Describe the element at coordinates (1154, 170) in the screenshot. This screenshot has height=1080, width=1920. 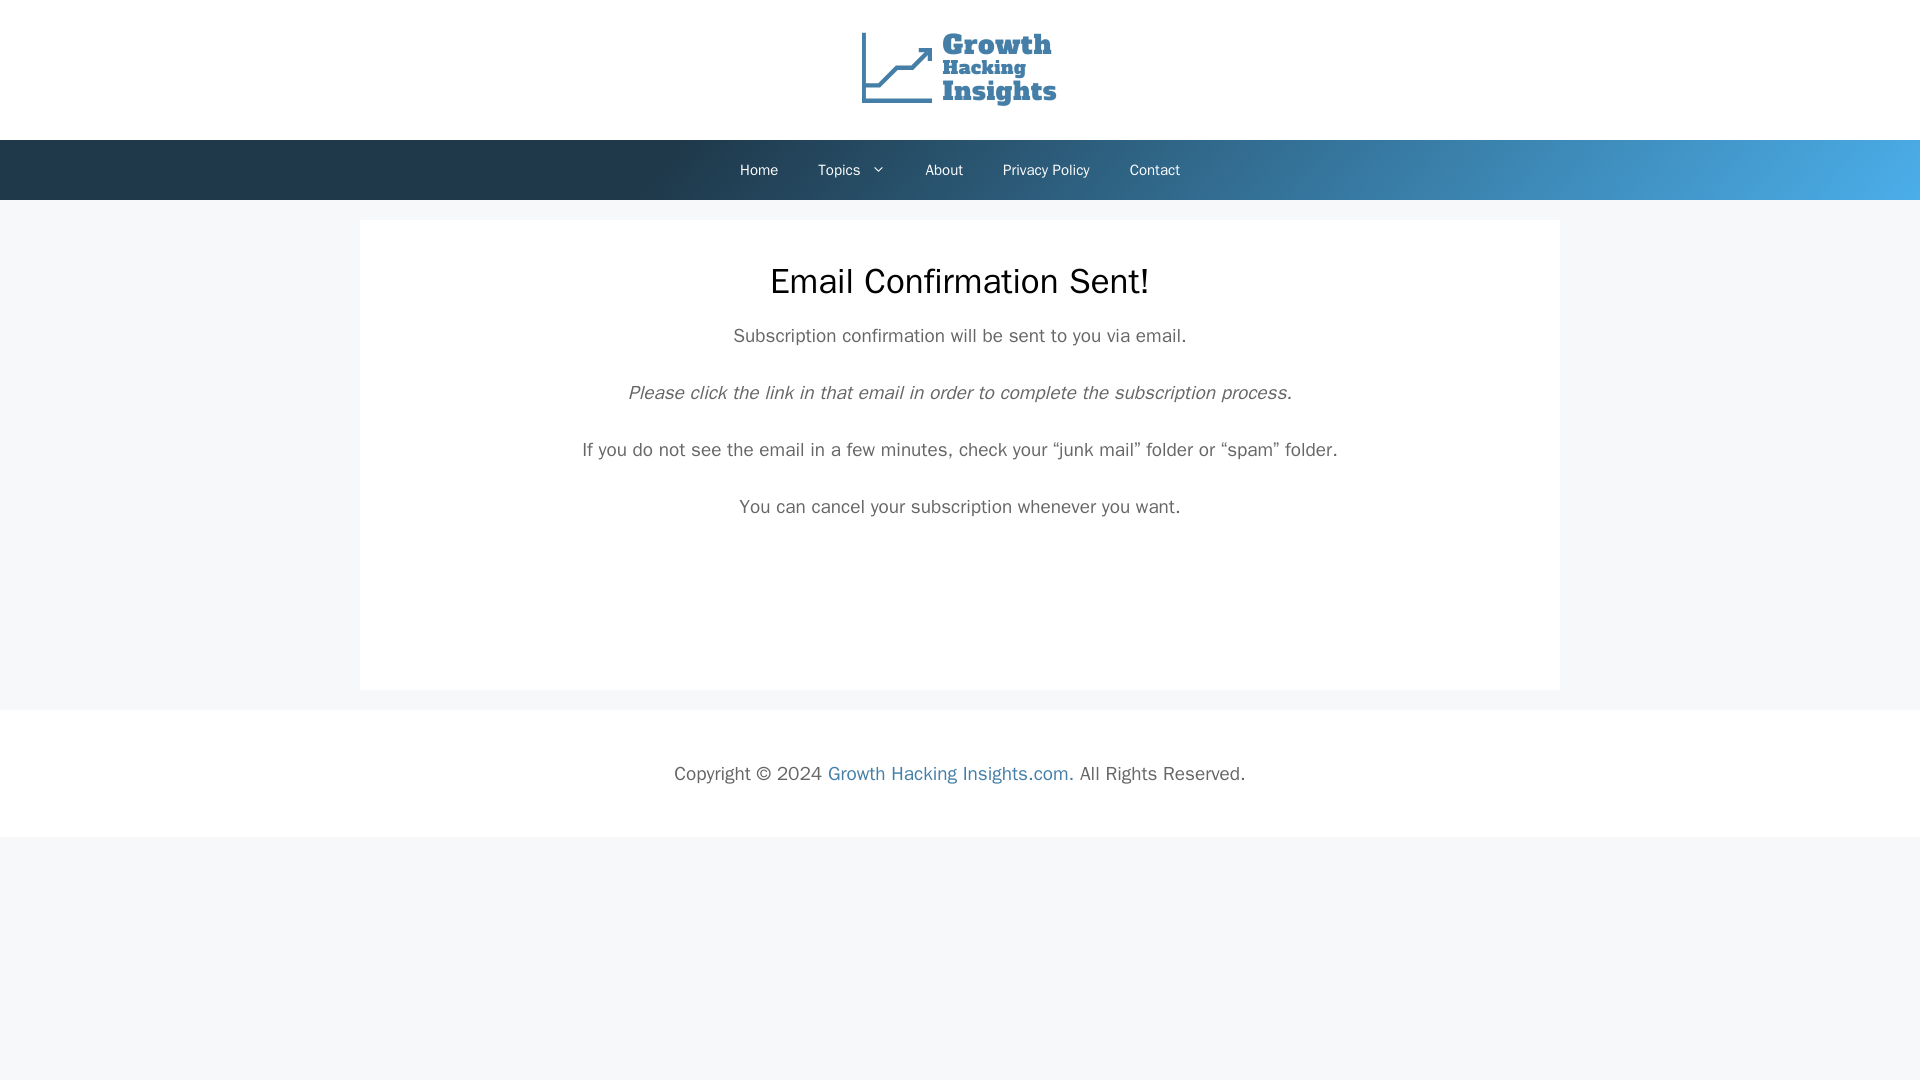
I see `Contact` at that location.